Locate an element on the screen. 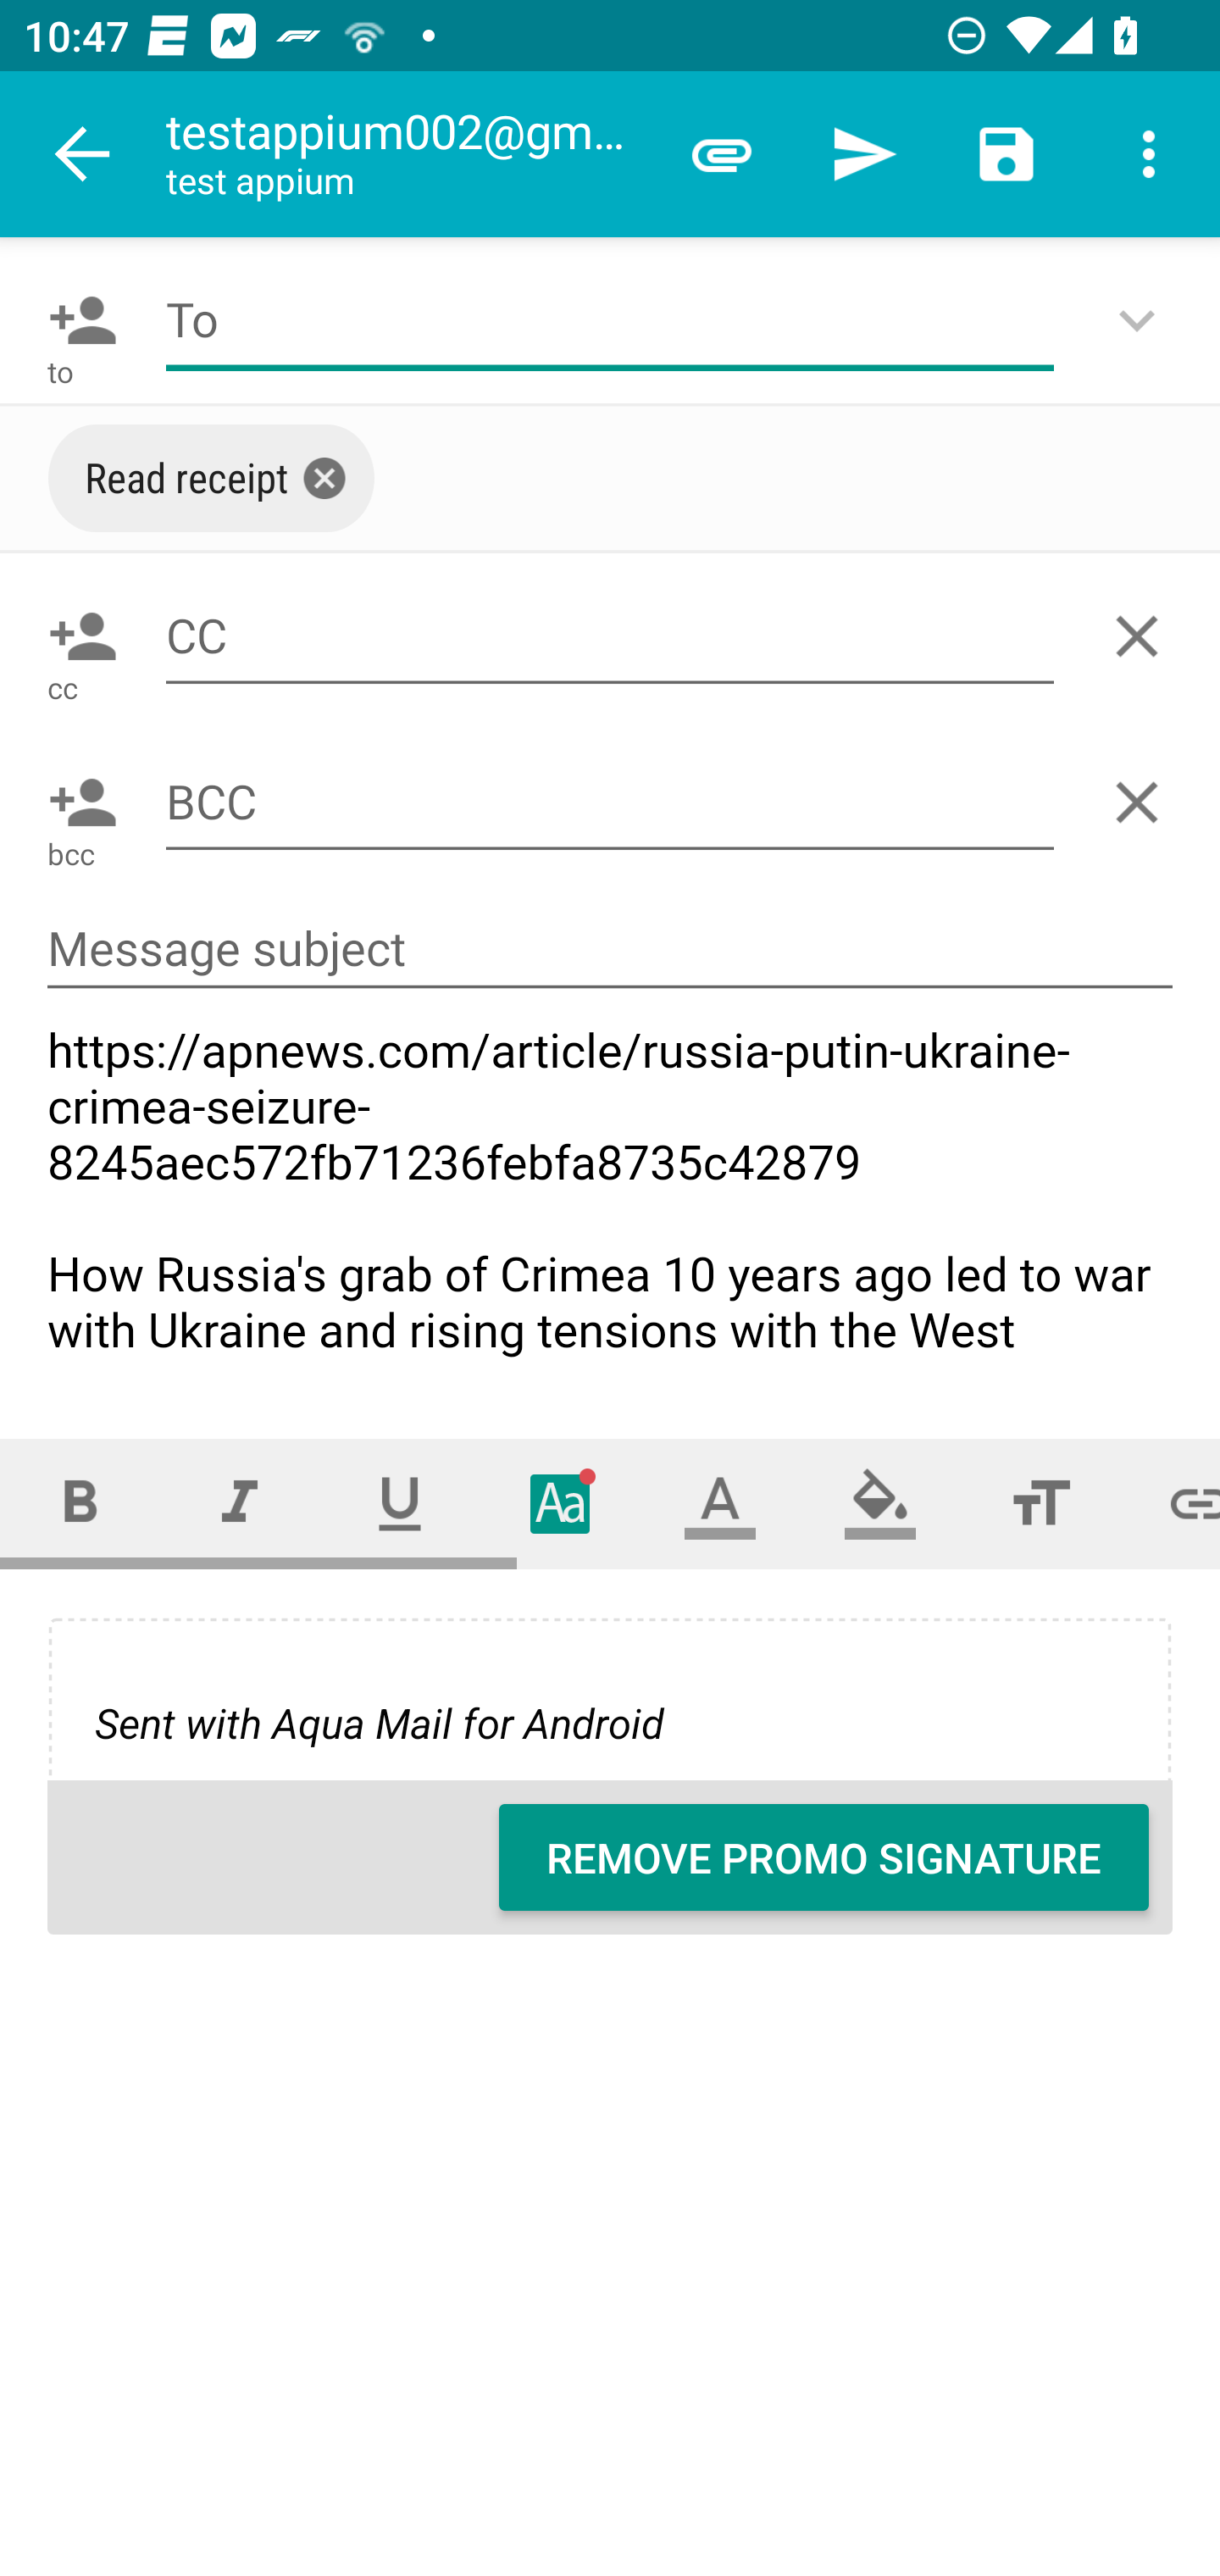 Image resolution: width=1220 pixels, height=2576 pixels. Pick contact: CC is located at coordinates (76, 636).